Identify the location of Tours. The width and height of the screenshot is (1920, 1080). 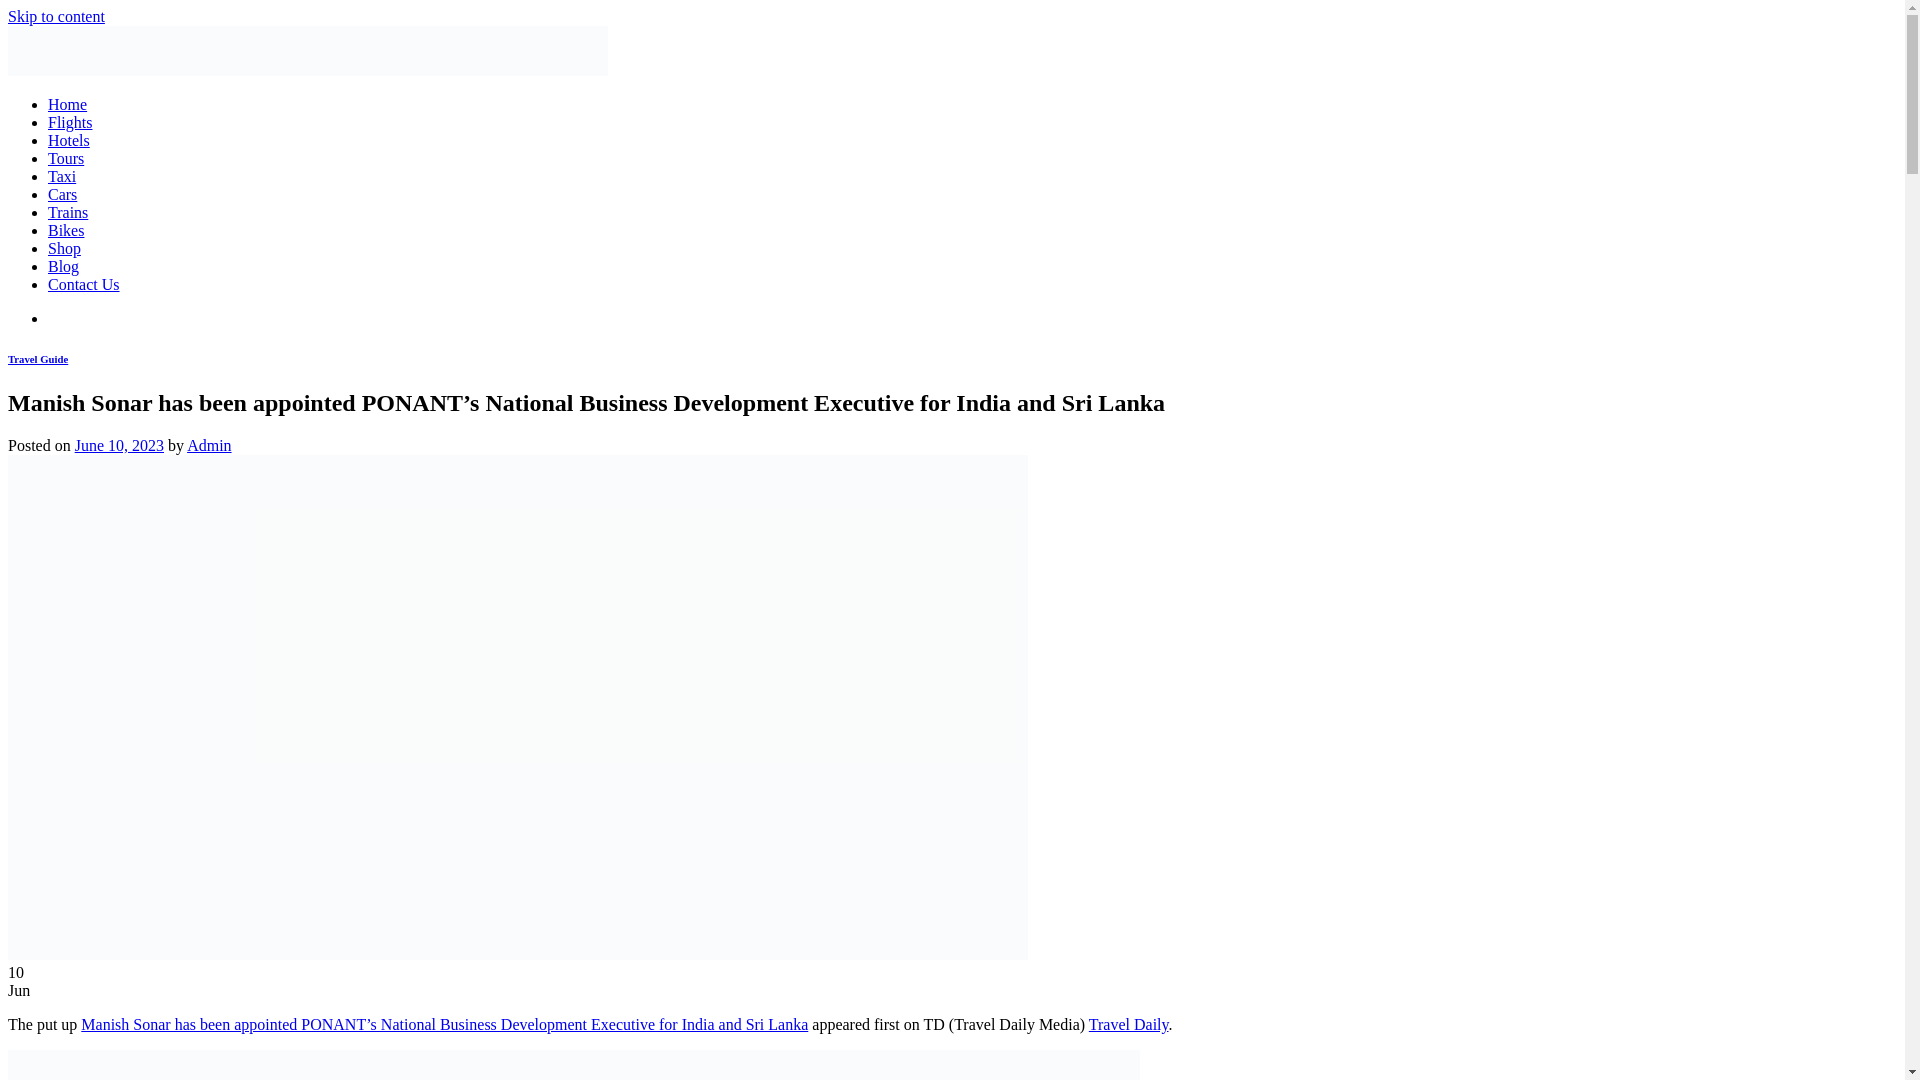
(66, 158).